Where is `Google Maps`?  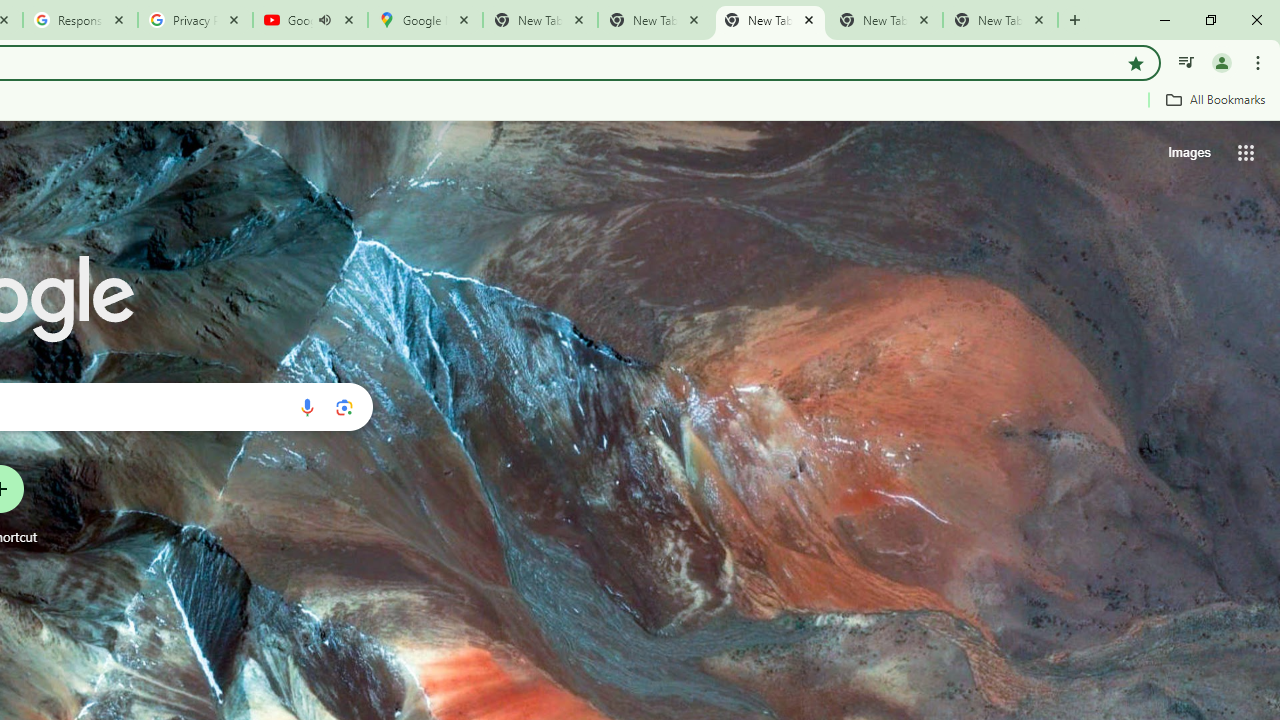 Google Maps is located at coordinates (424, 20).